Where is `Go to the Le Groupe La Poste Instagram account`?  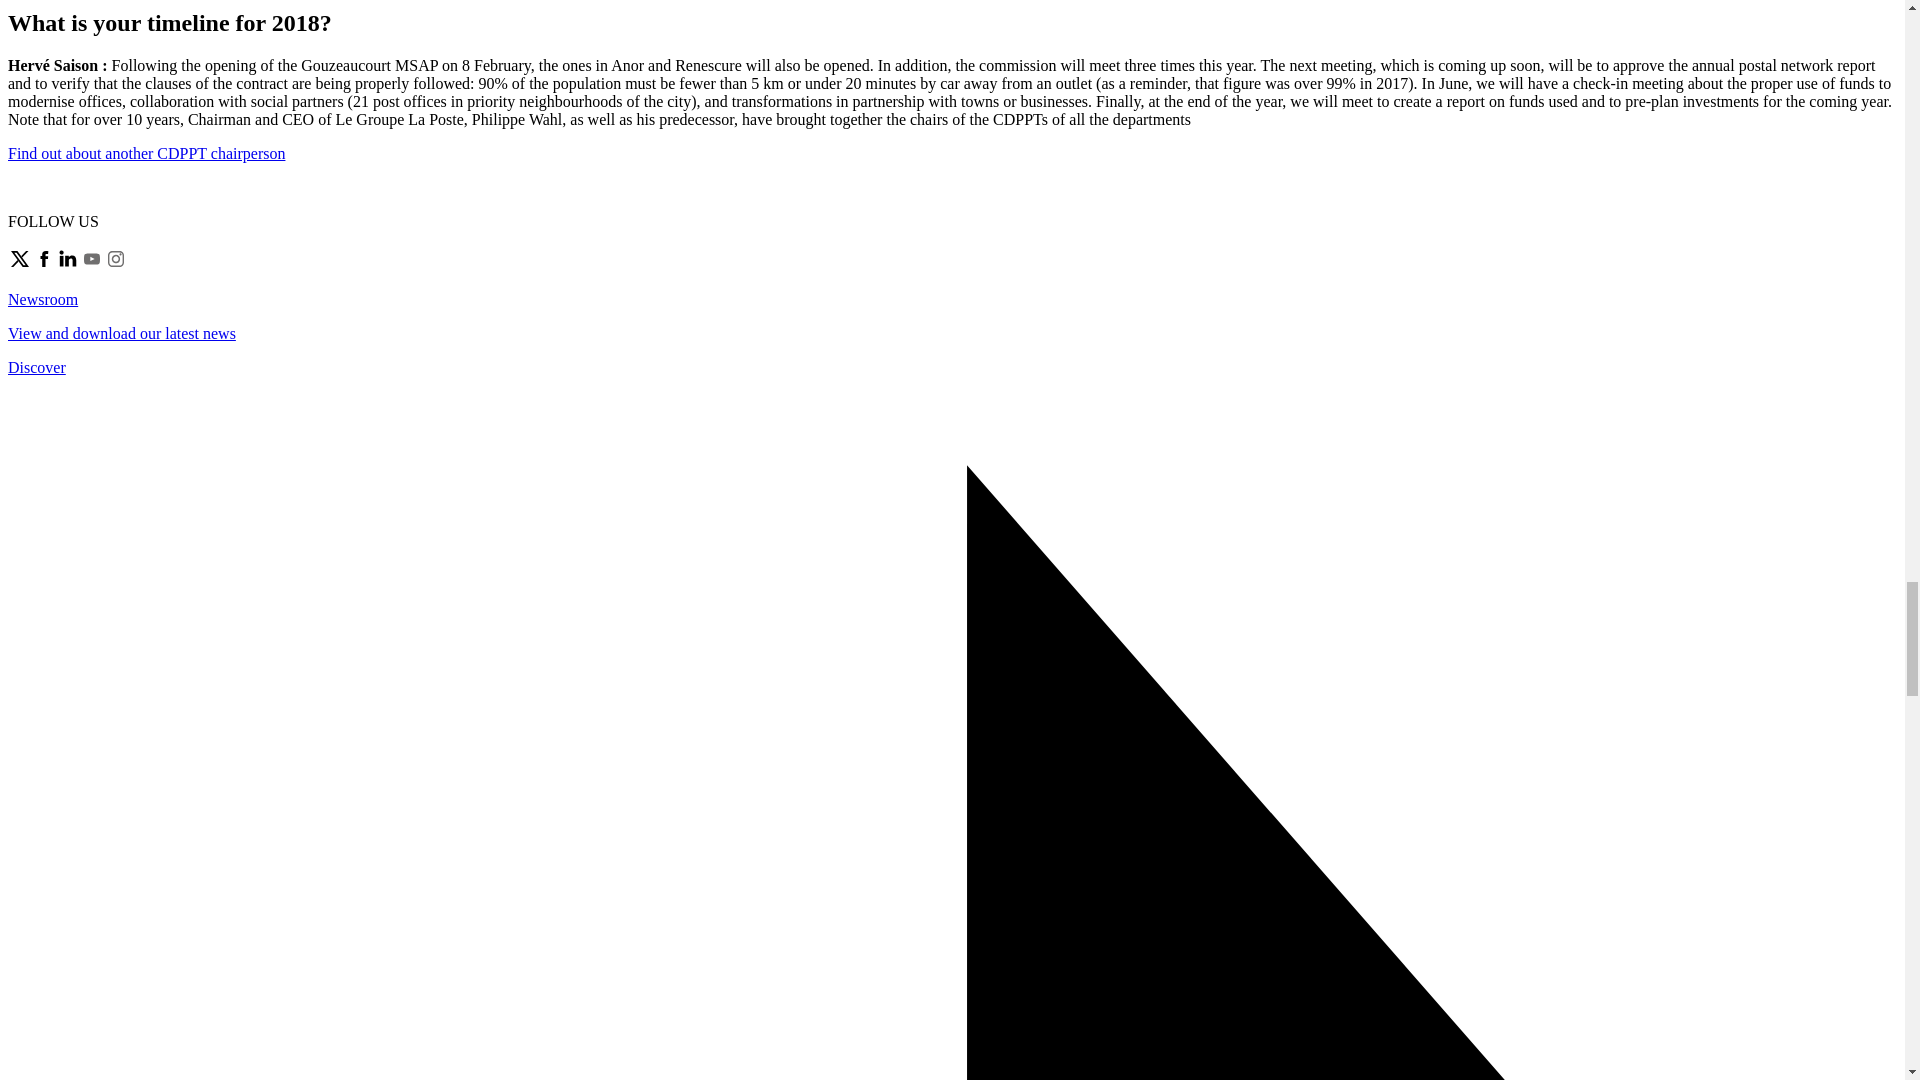 Go to the Le Groupe La Poste Instagram account is located at coordinates (116, 266).